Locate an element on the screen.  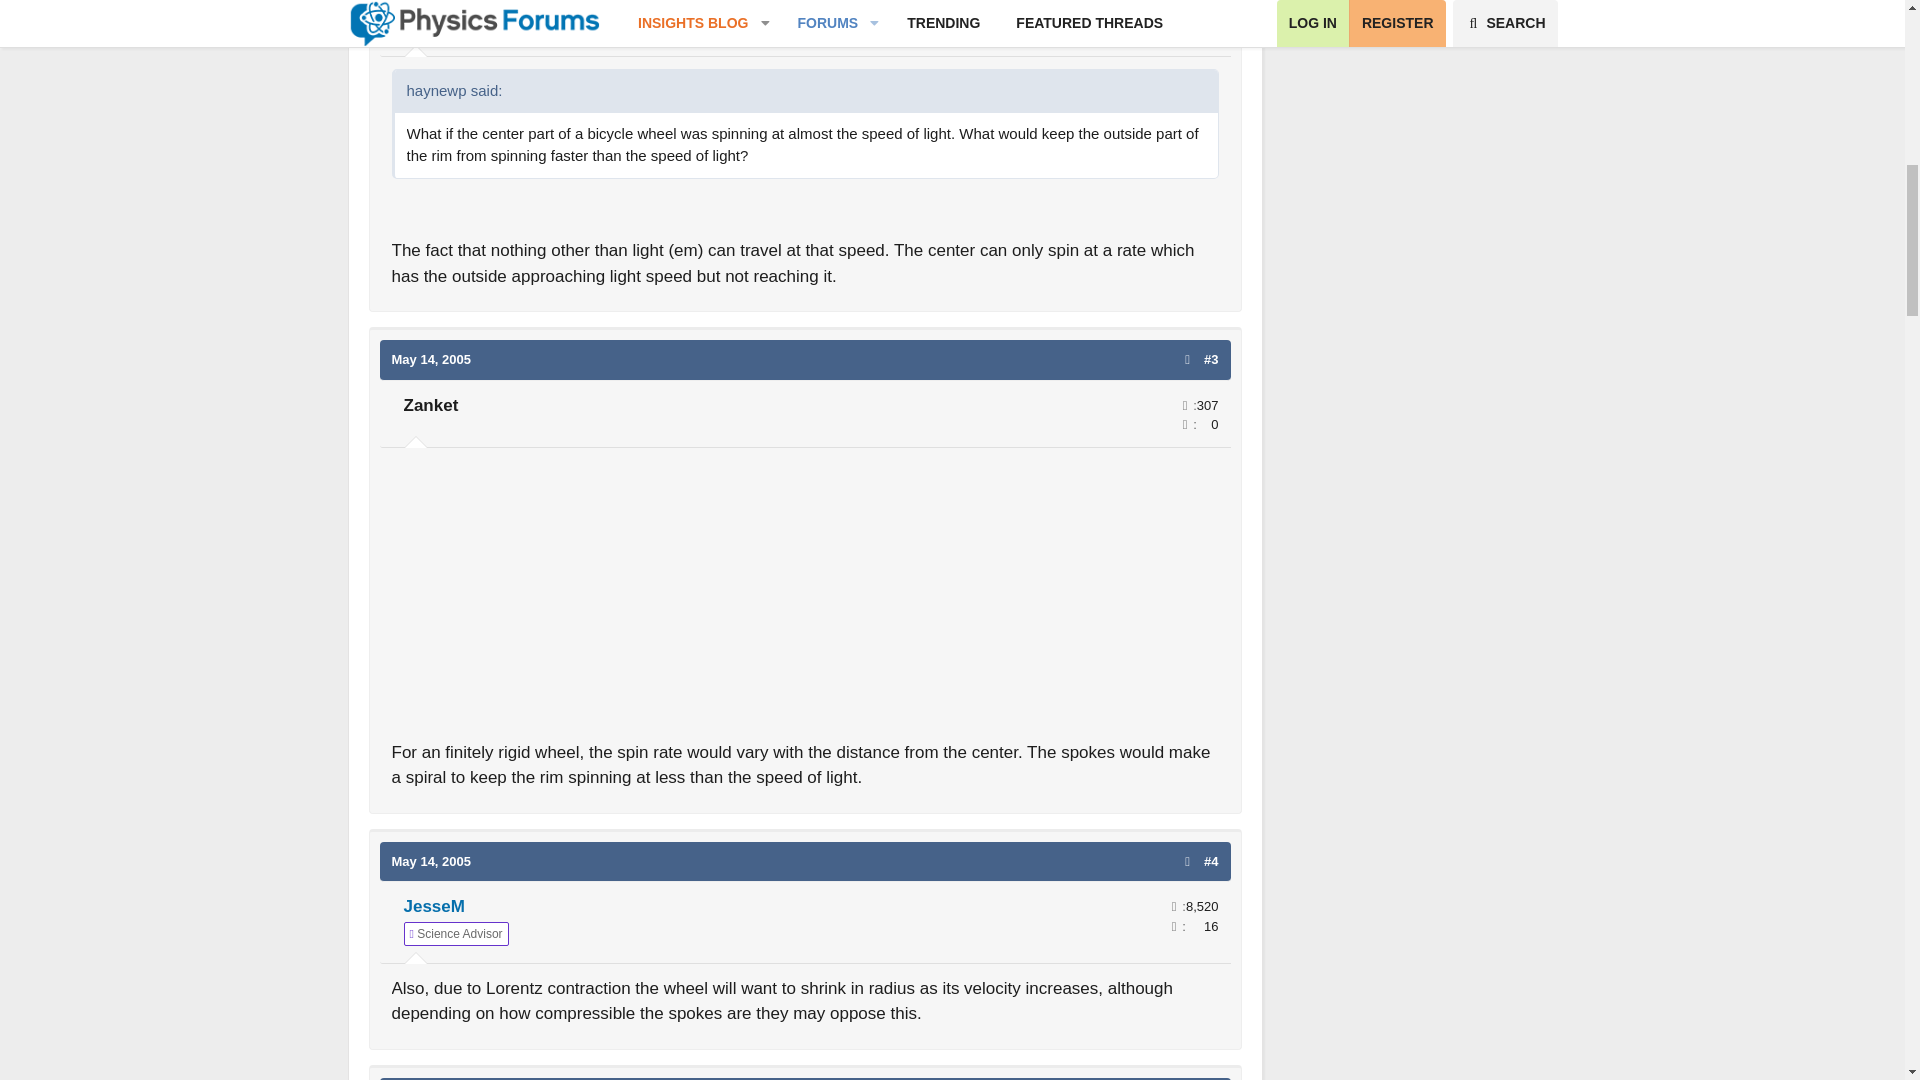
Advertisement is located at coordinates (805, 600).